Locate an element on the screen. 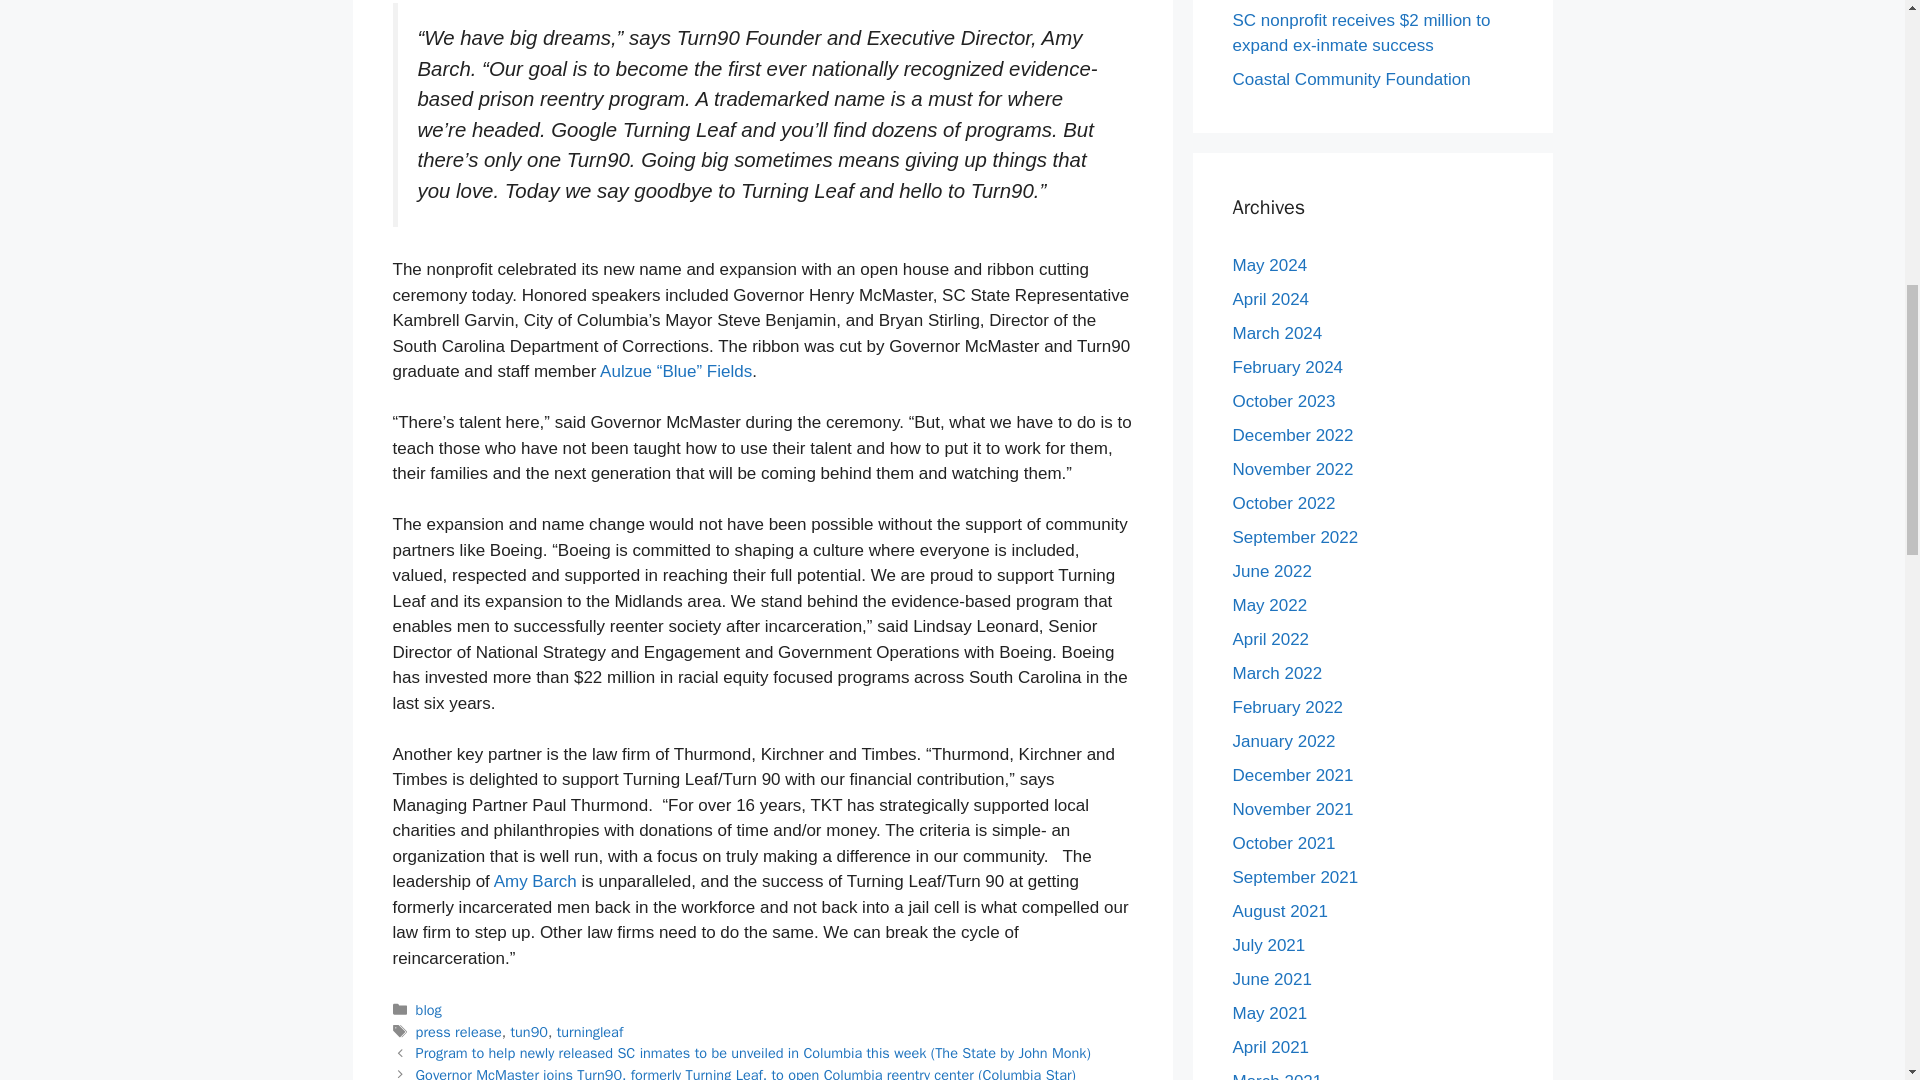 This screenshot has height=1080, width=1920. May 2024 is located at coordinates (1270, 265).